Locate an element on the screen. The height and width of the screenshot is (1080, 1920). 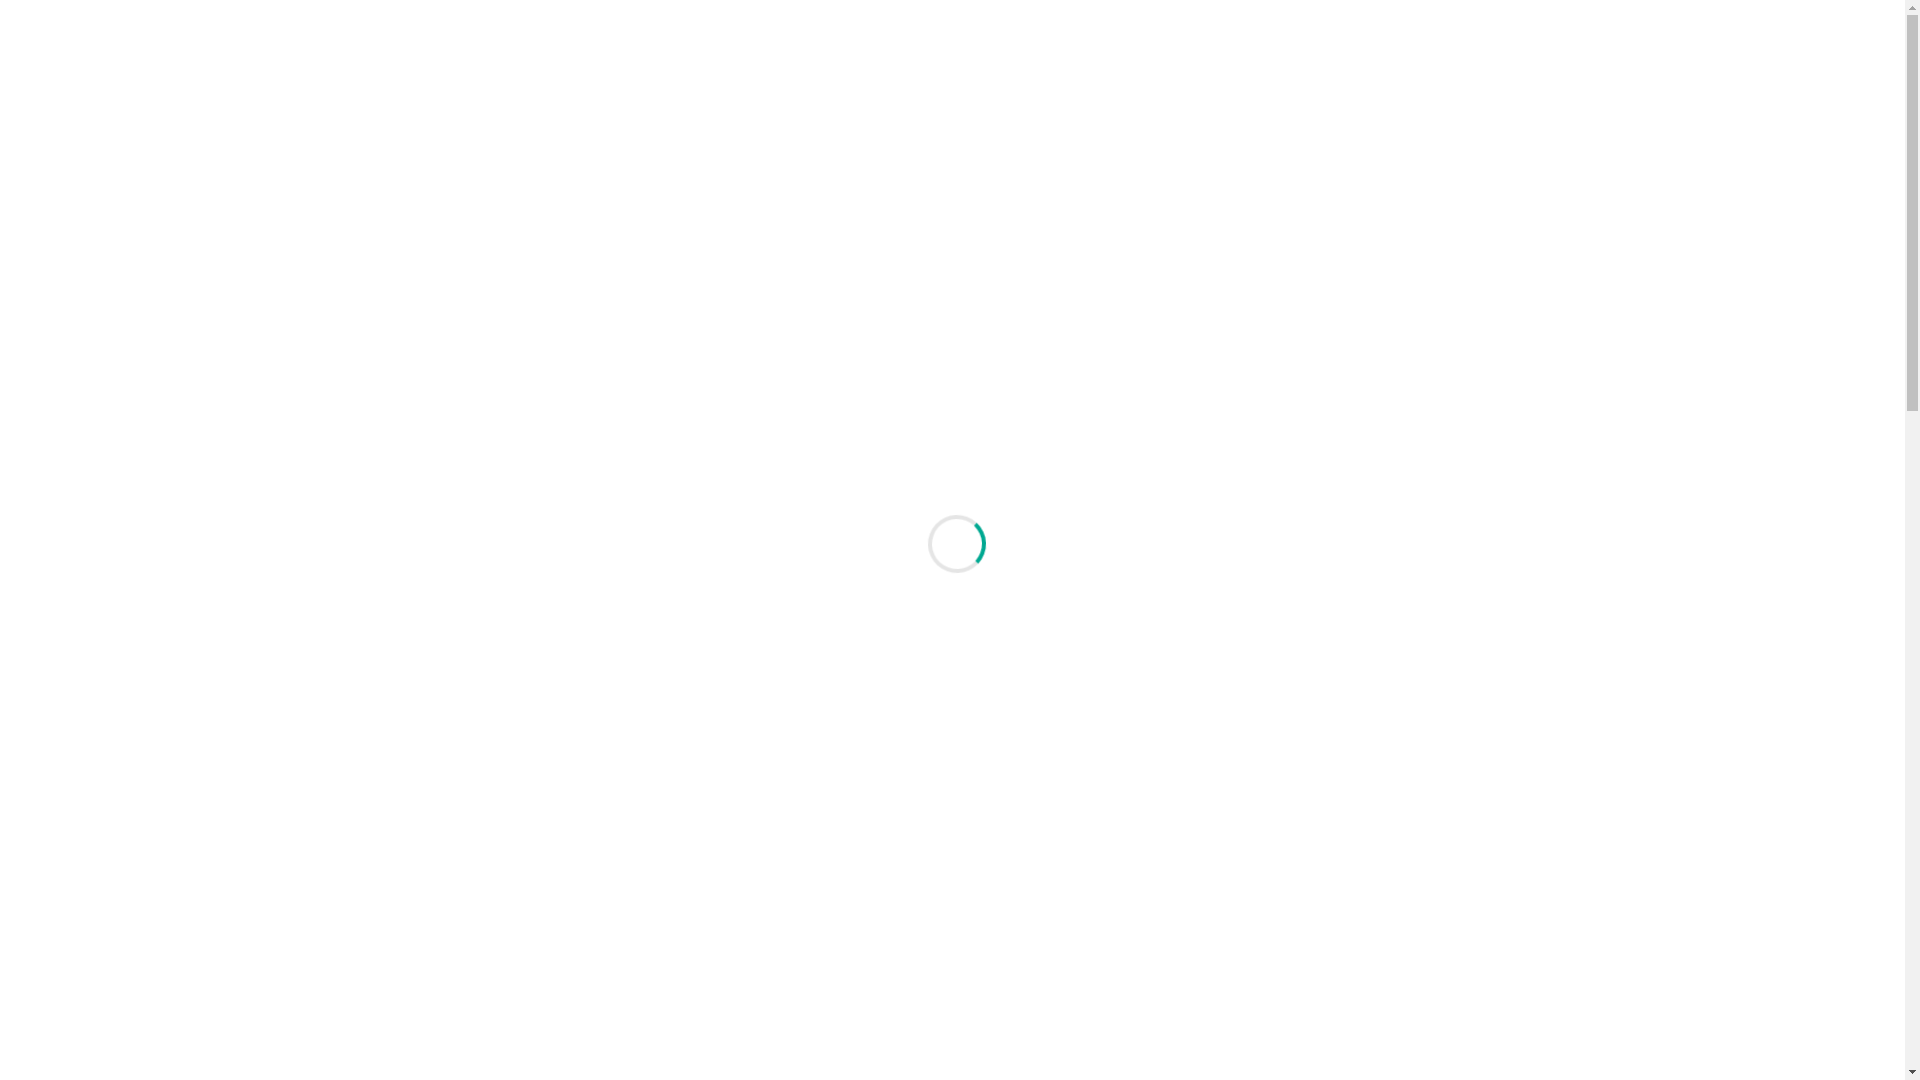
BOOK NOW is located at coordinates (1472, 89).